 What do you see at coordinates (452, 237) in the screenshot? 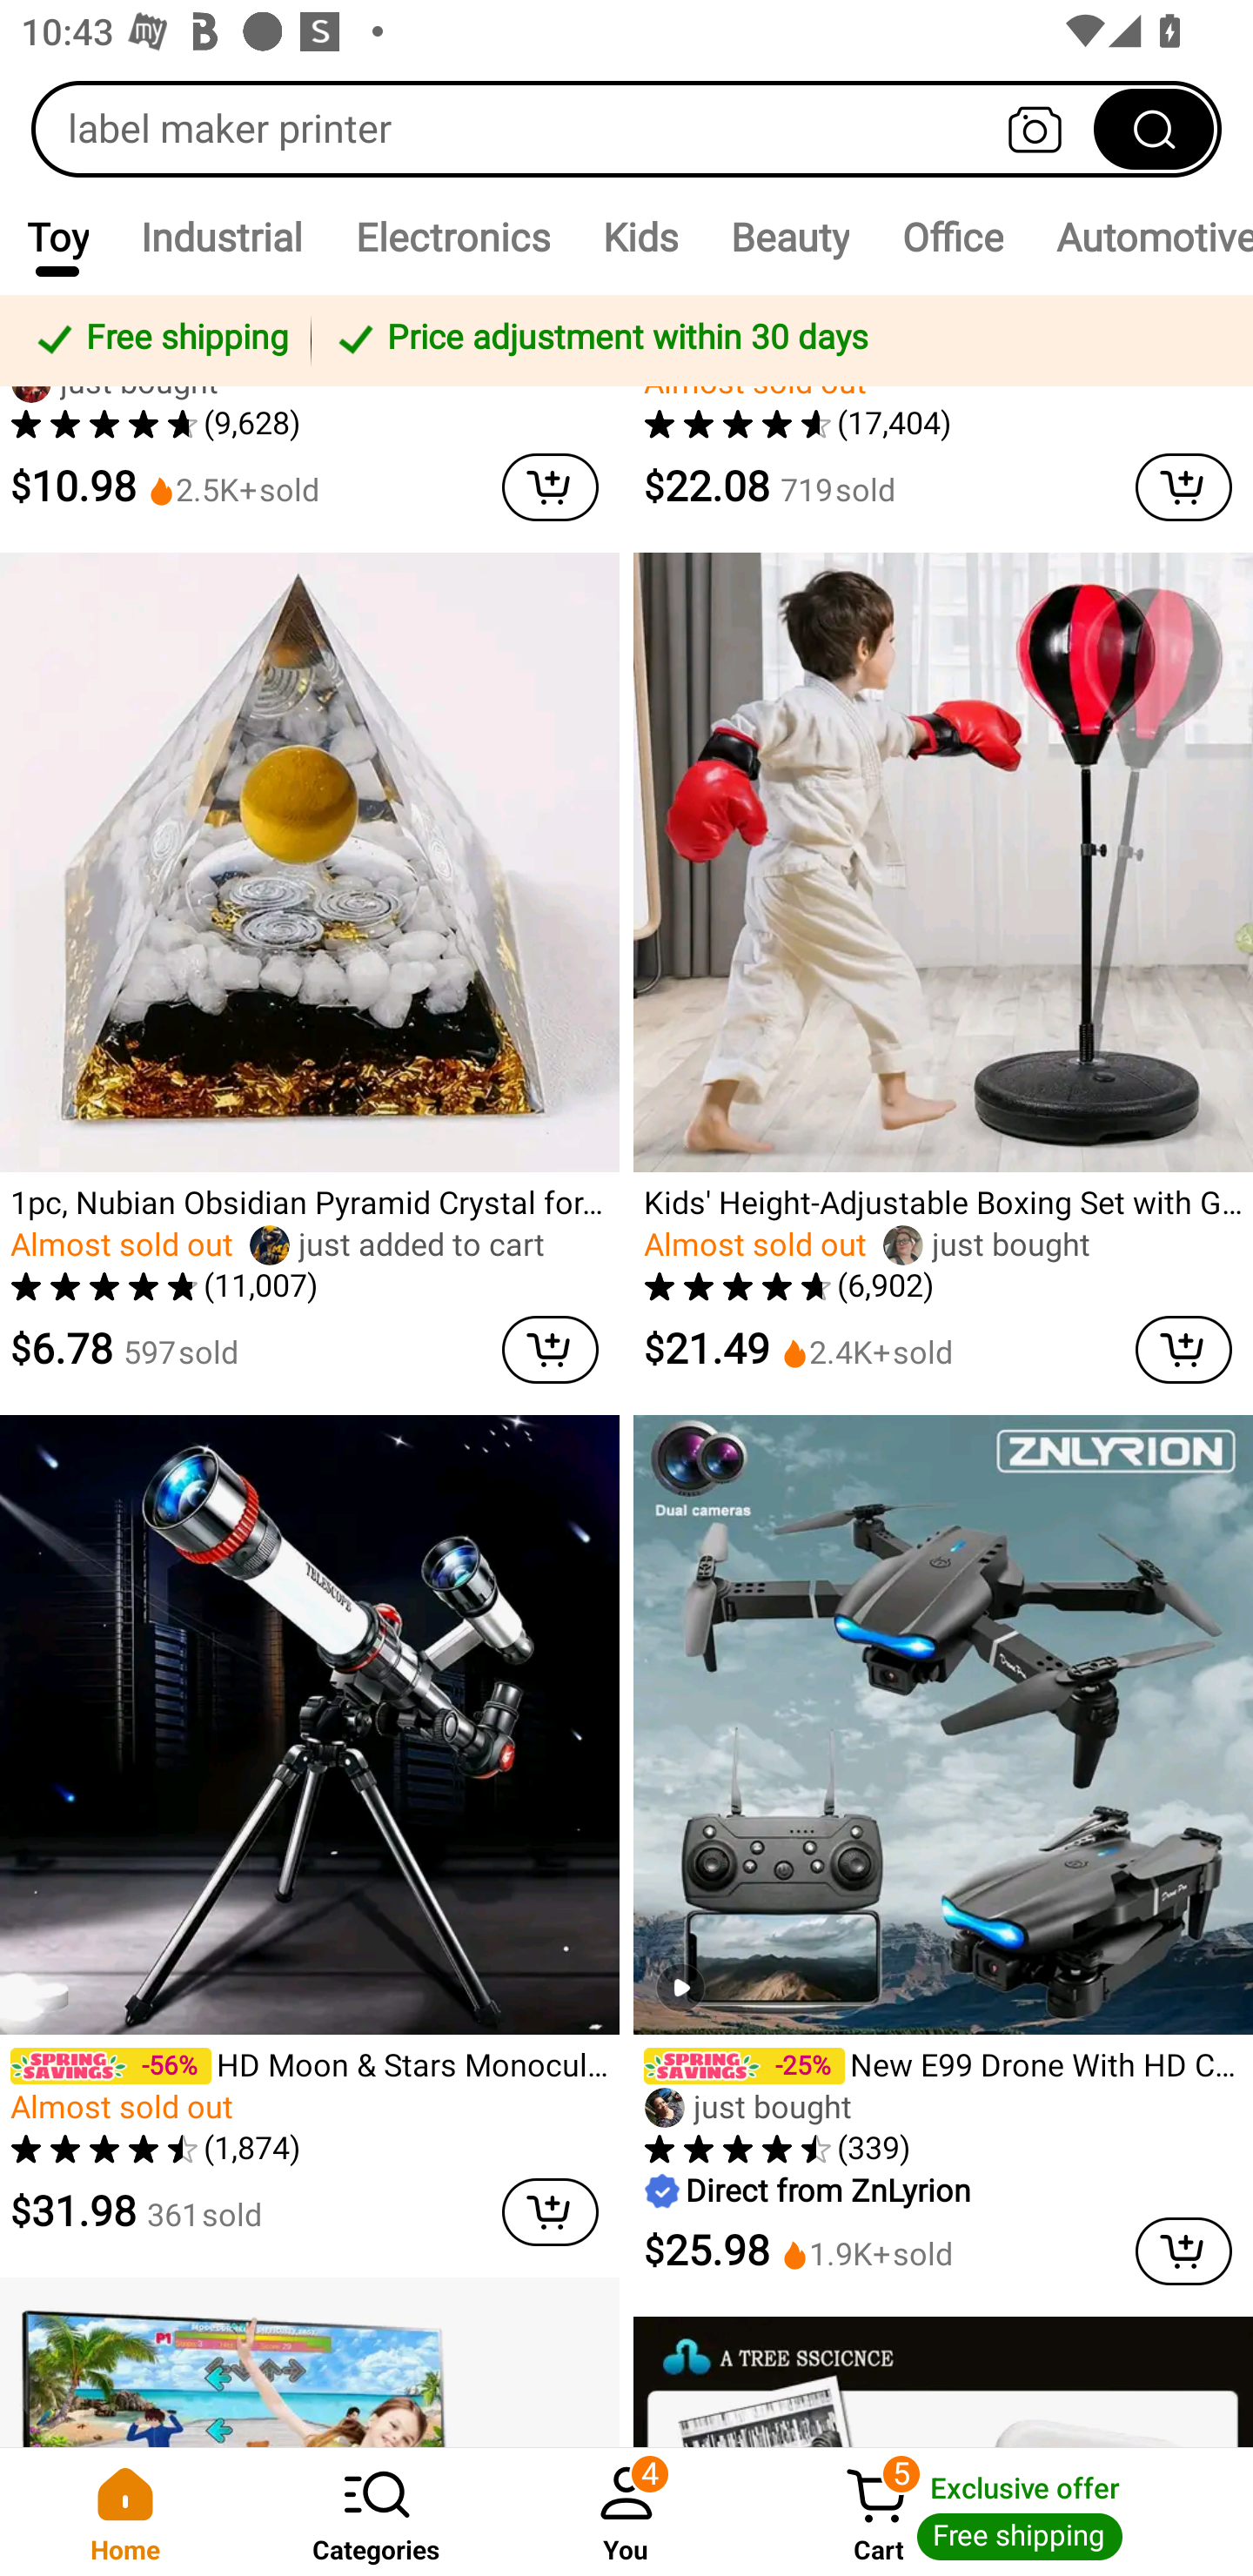
I see `Electronics` at bounding box center [452, 237].